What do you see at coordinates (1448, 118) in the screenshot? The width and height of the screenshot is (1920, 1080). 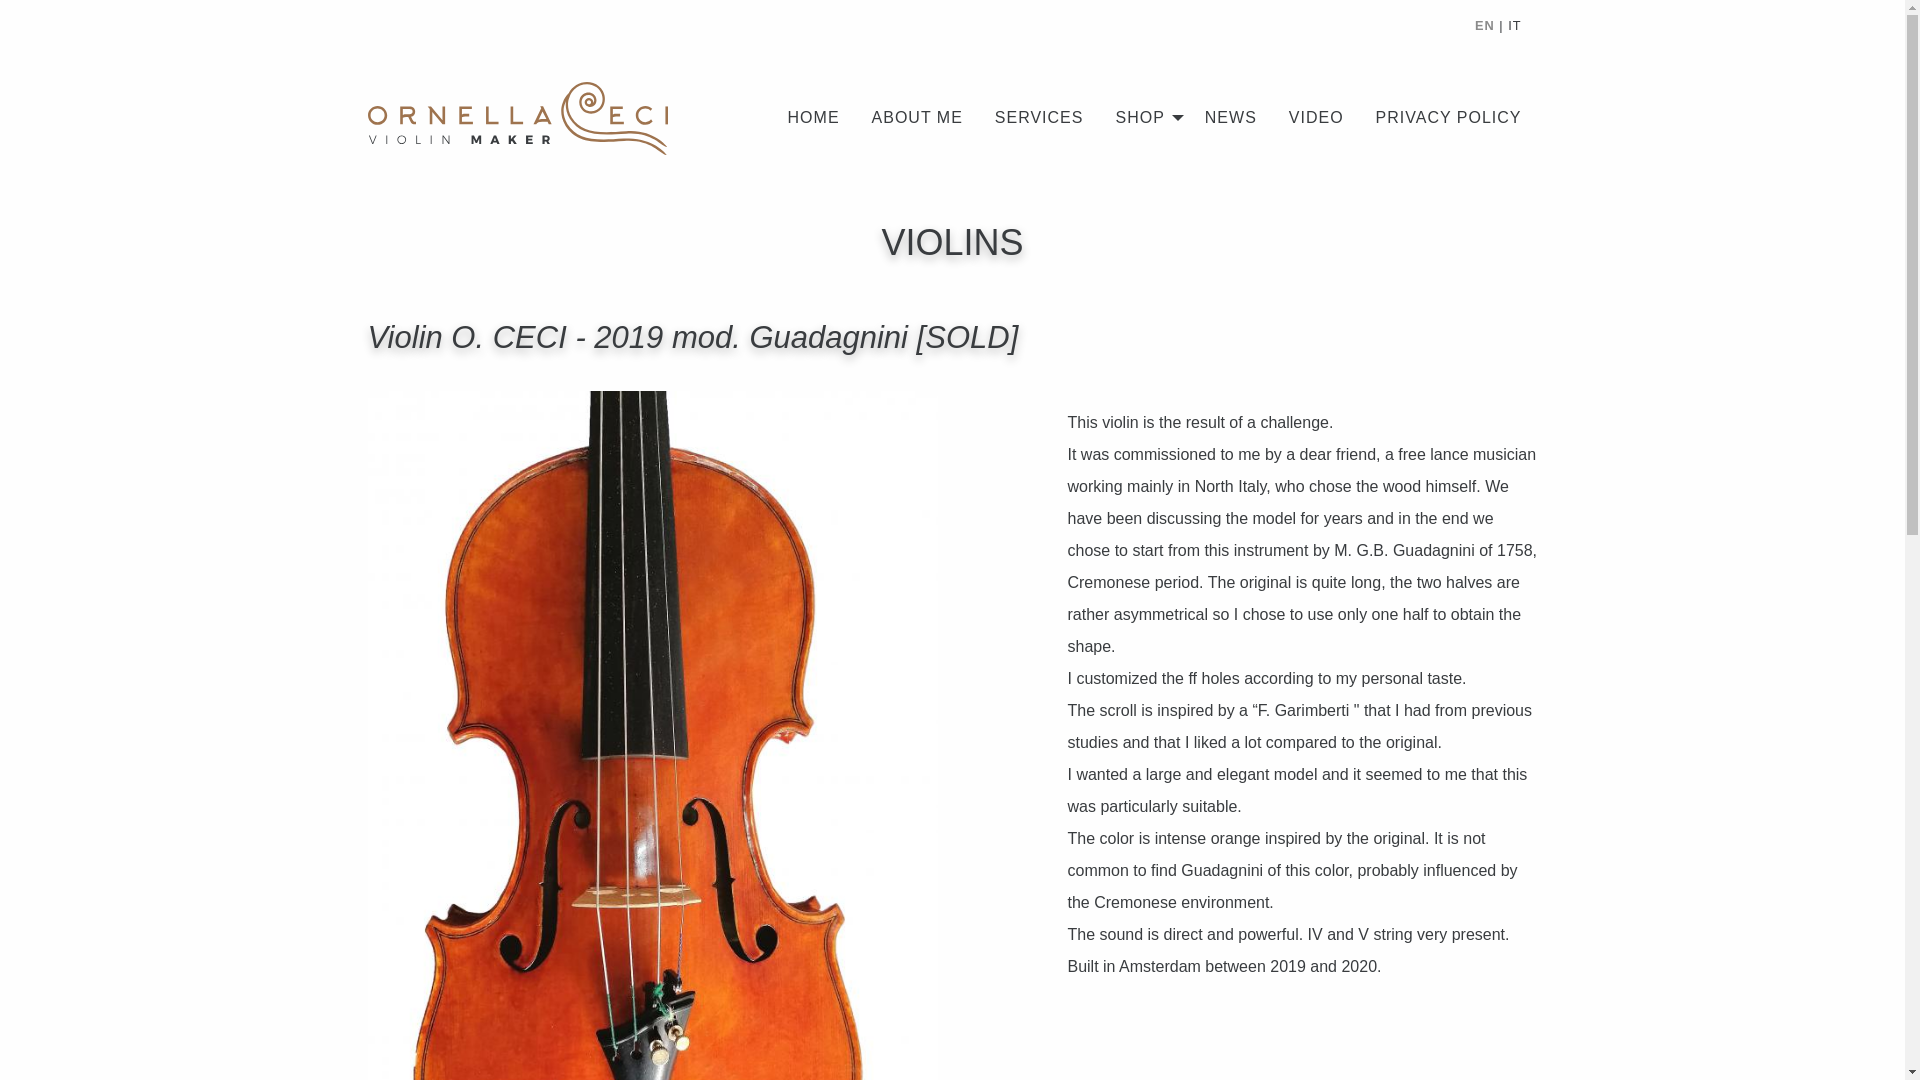 I see `PRIVACY POLICY` at bounding box center [1448, 118].